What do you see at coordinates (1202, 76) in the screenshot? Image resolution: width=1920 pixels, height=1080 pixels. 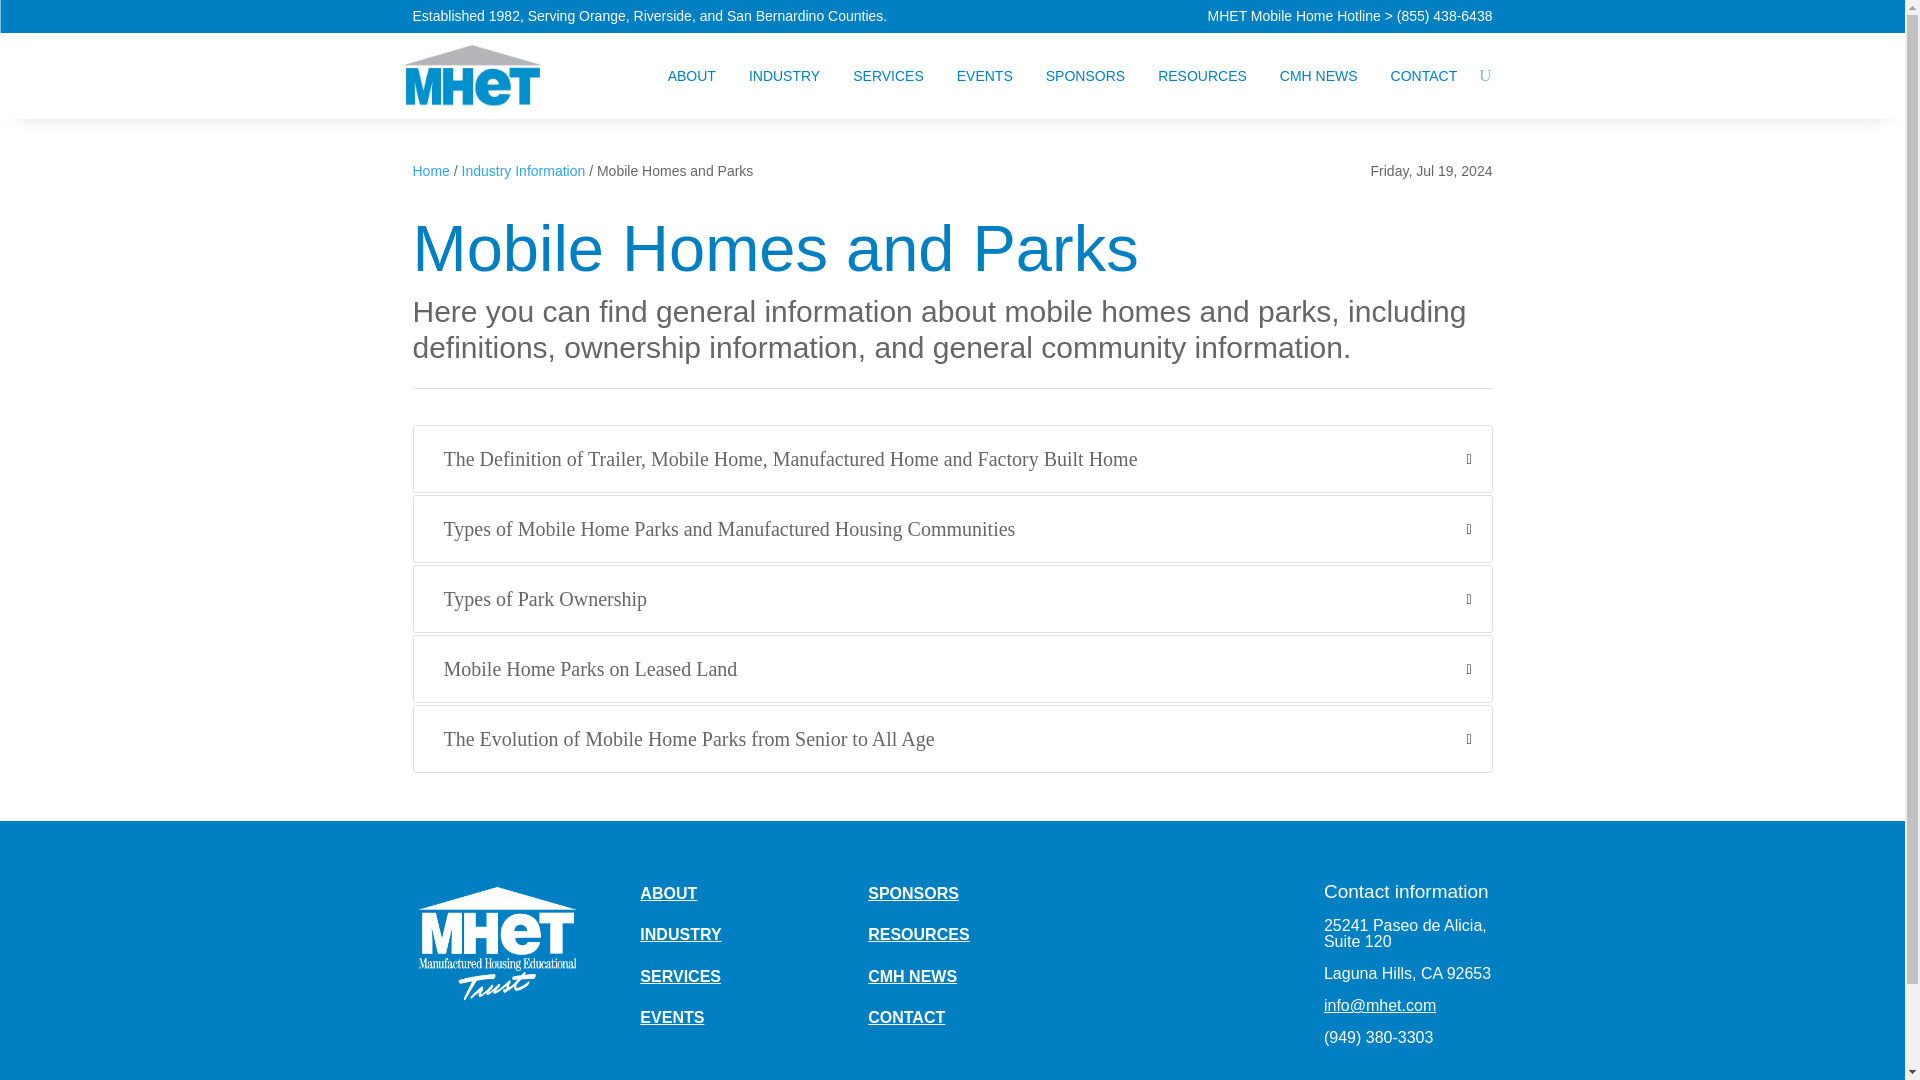 I see `RESOURCES` at bounding box center [1202, 76].